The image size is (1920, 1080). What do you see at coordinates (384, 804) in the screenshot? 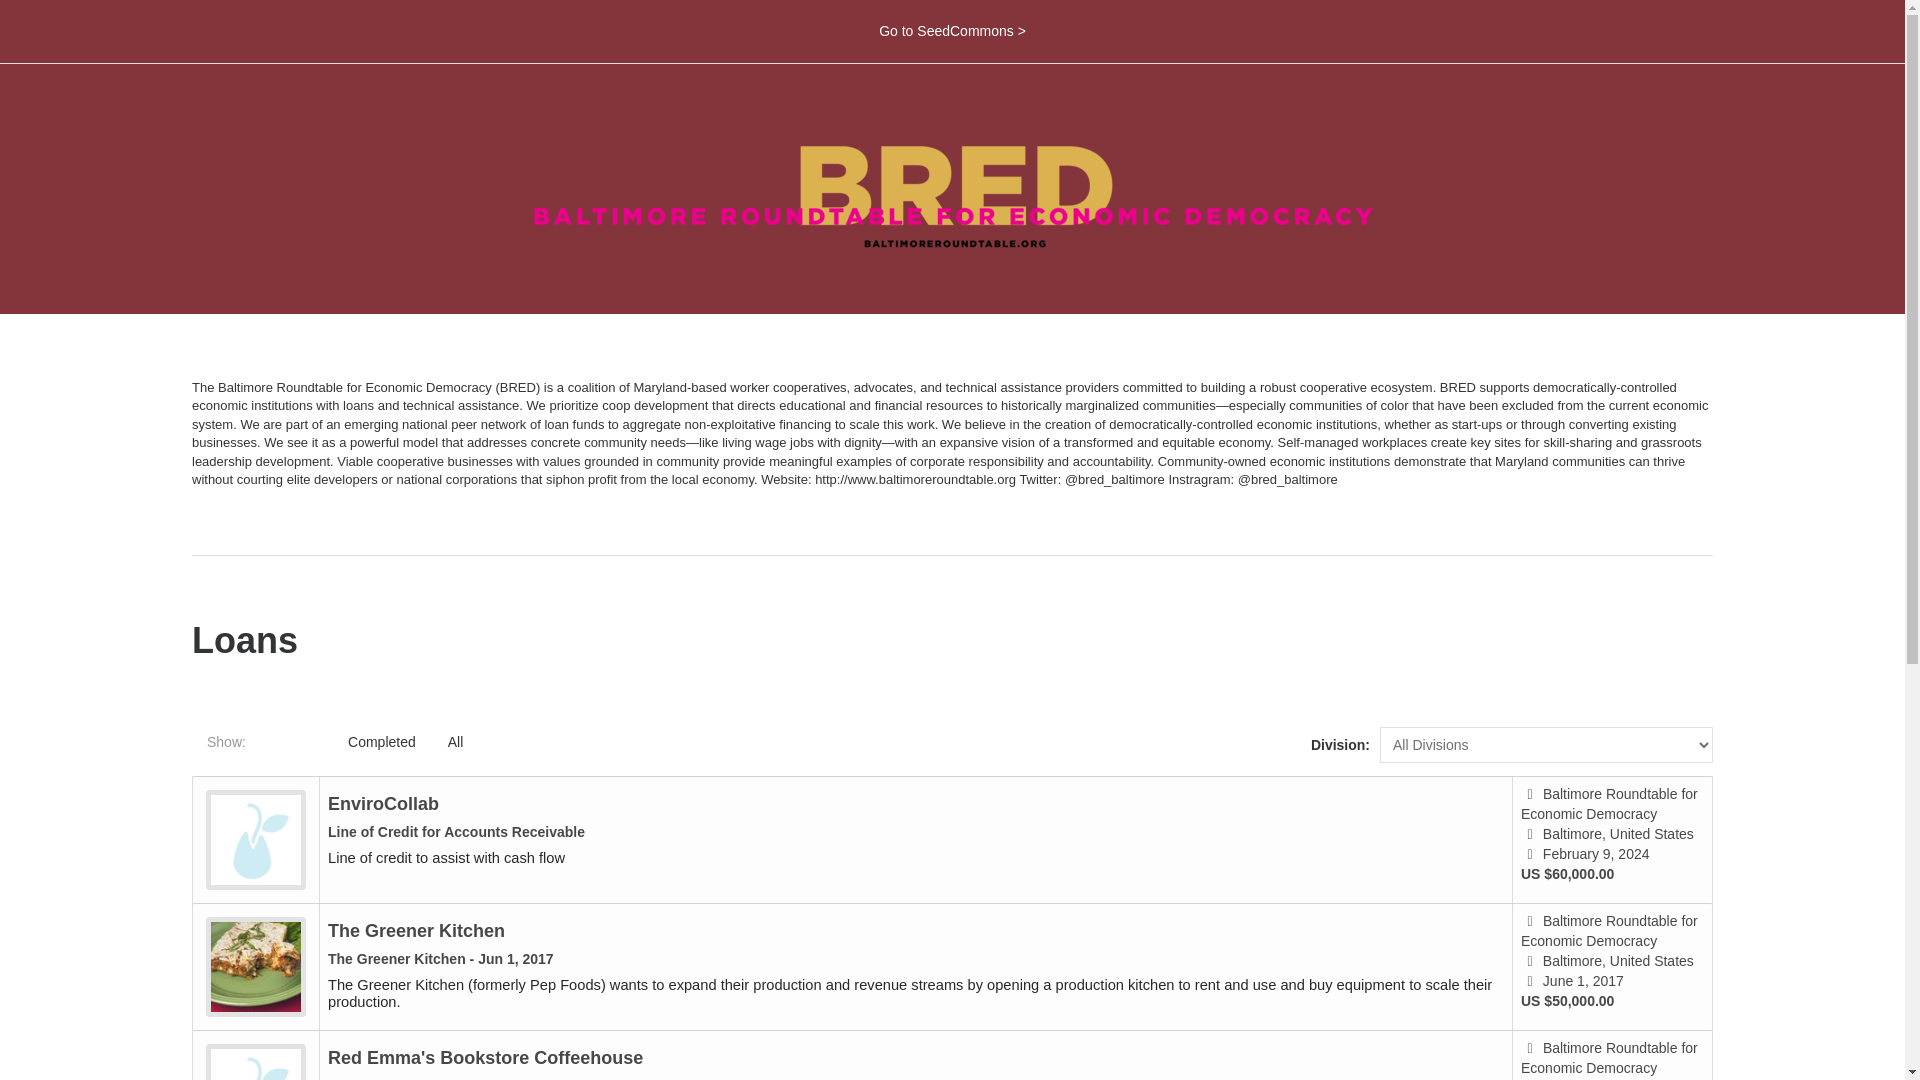
I see `EnviroCollab` at bounding box center [384, 804].